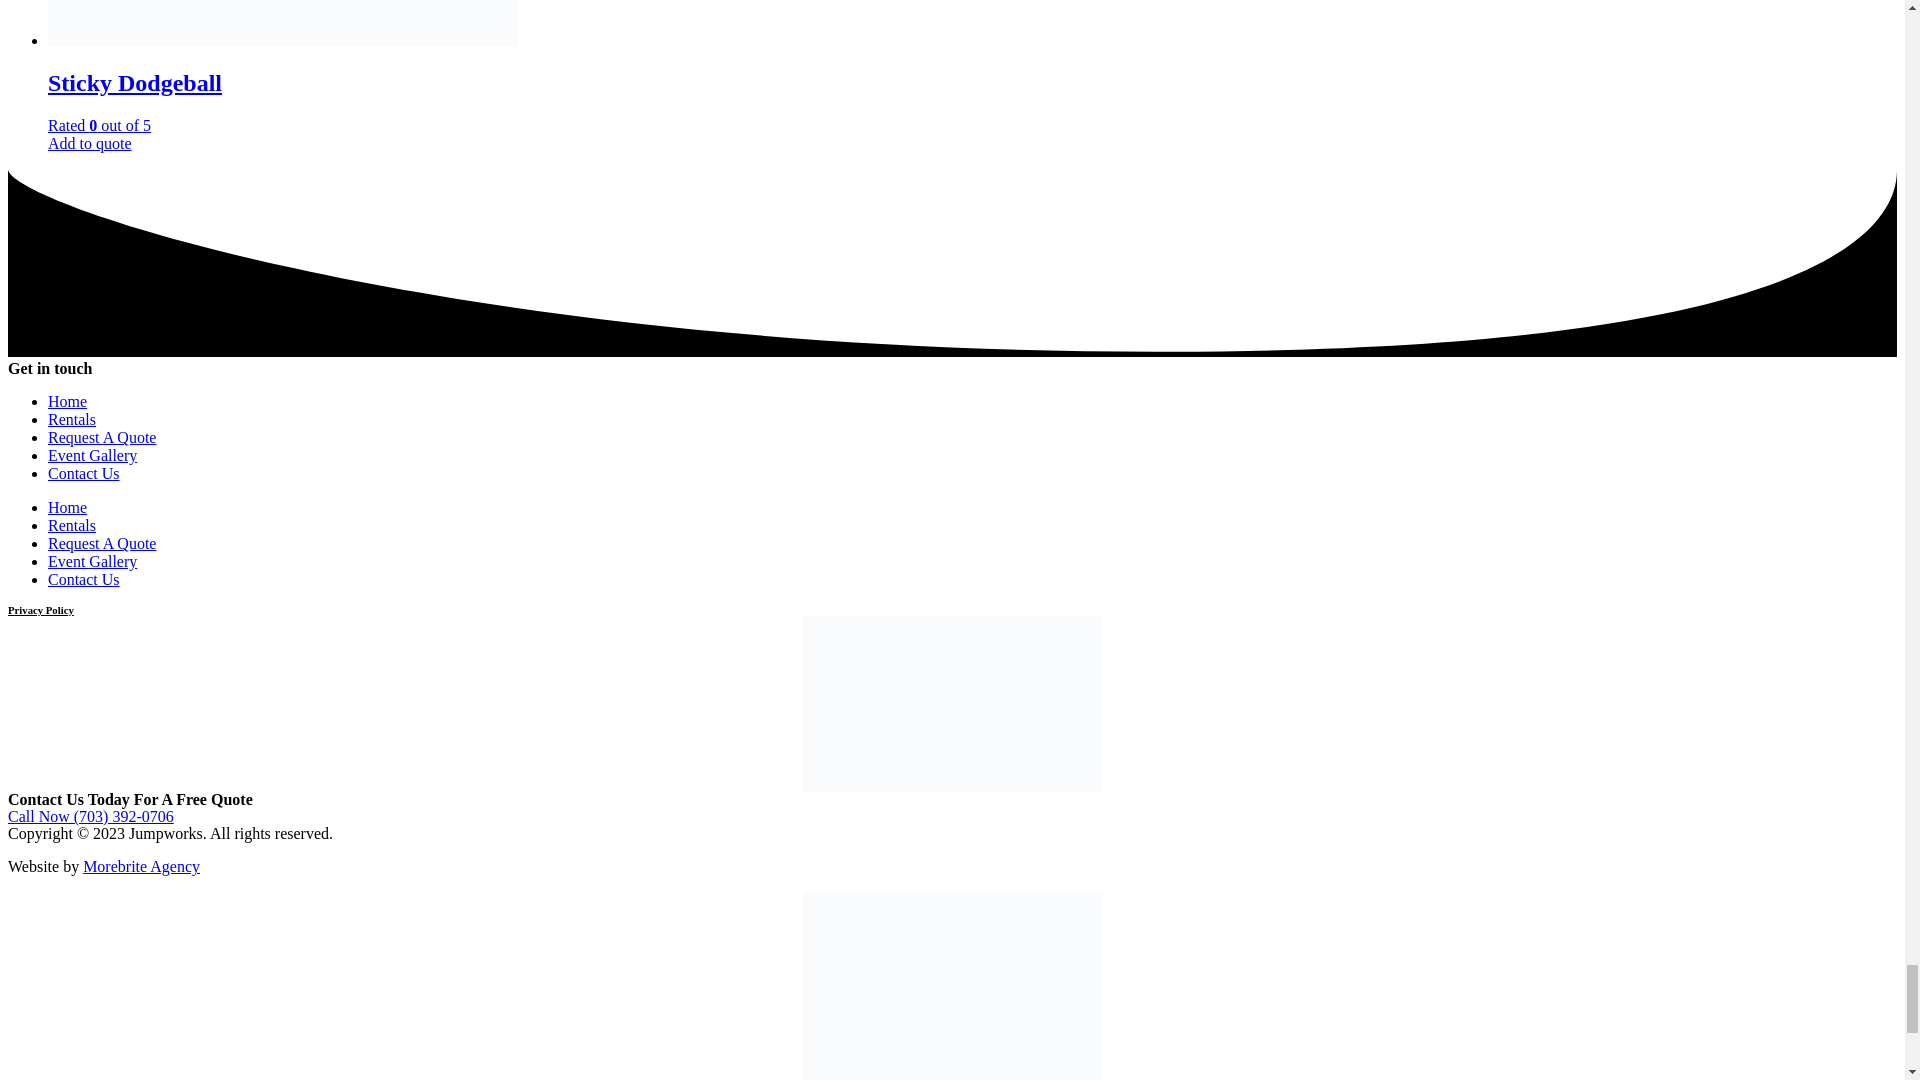  I want to click on Request A Quote, so click(102, 437).